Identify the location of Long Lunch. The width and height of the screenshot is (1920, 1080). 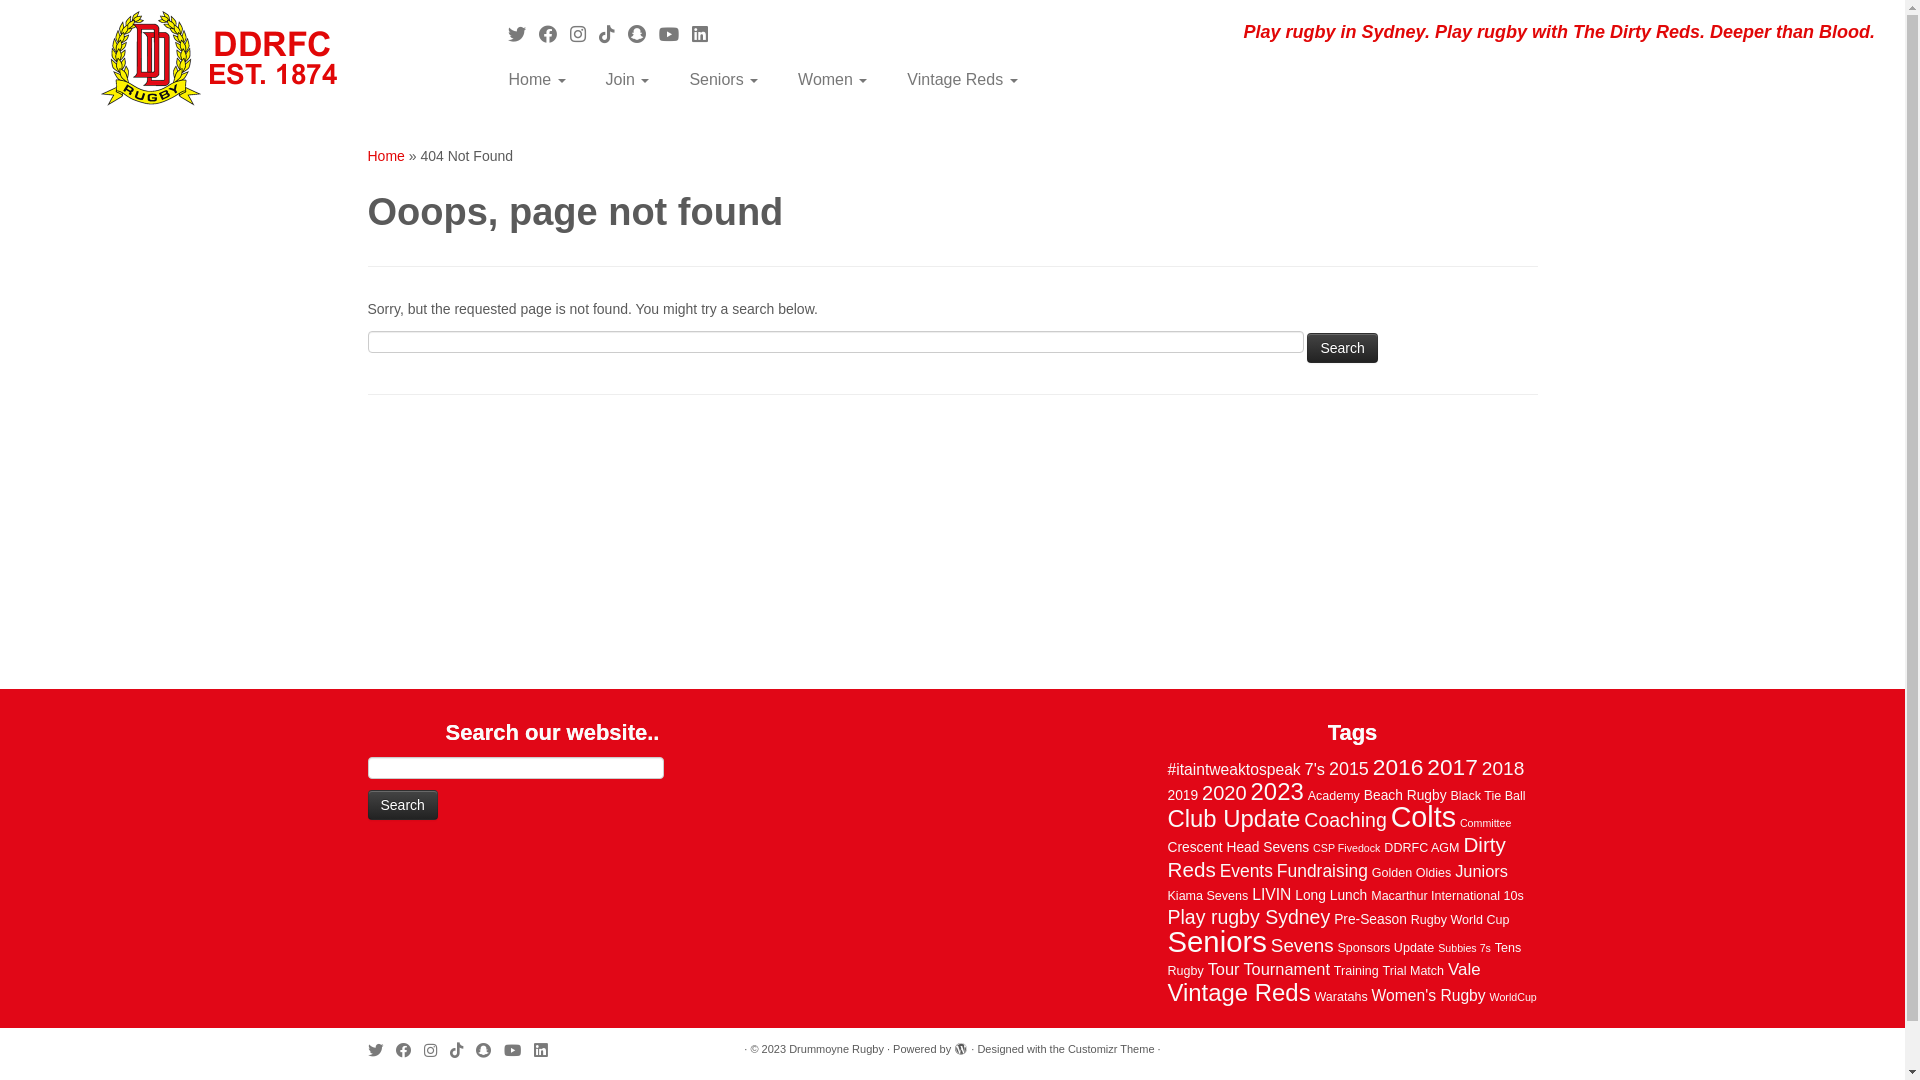
(1331, 896).